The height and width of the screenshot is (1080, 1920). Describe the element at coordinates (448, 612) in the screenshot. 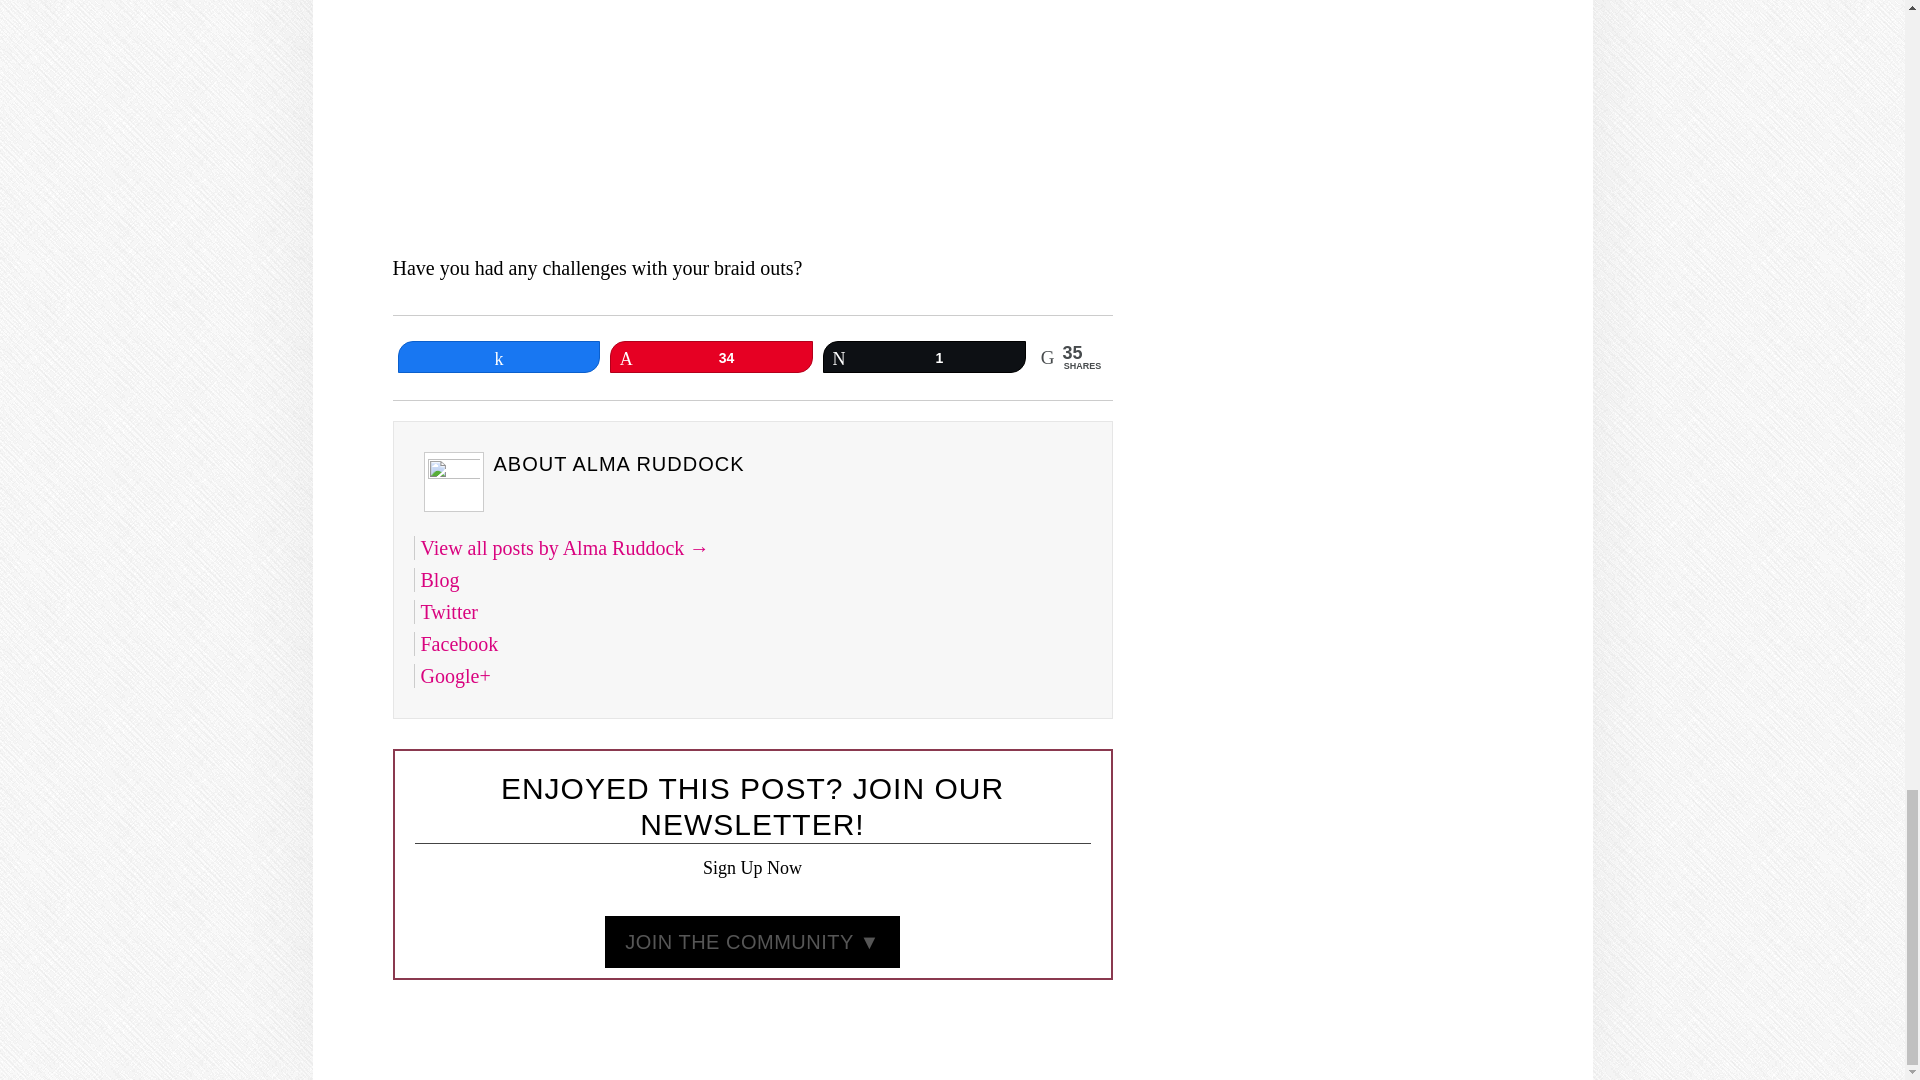

I see `Follow Alma Ruddock on Twitter` at that location.